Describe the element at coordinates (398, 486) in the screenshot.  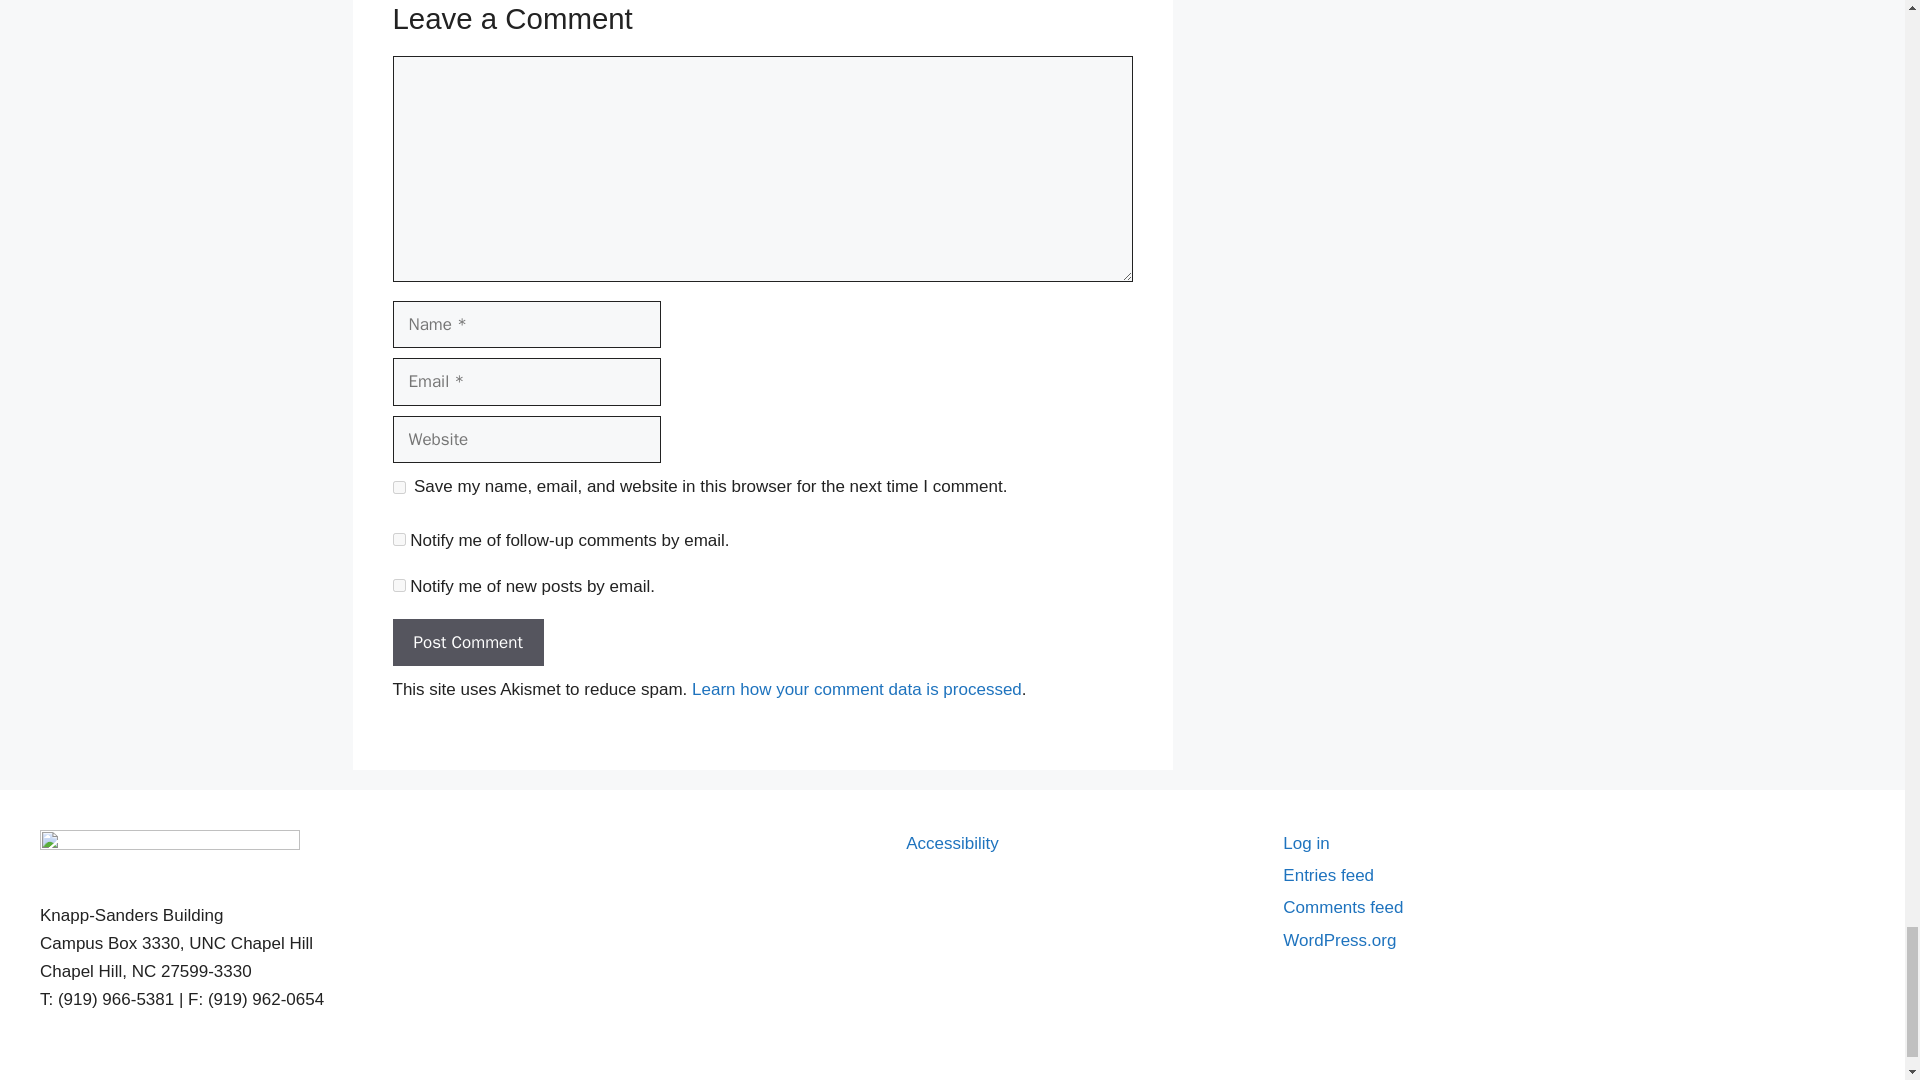
I see `yes` at that location.